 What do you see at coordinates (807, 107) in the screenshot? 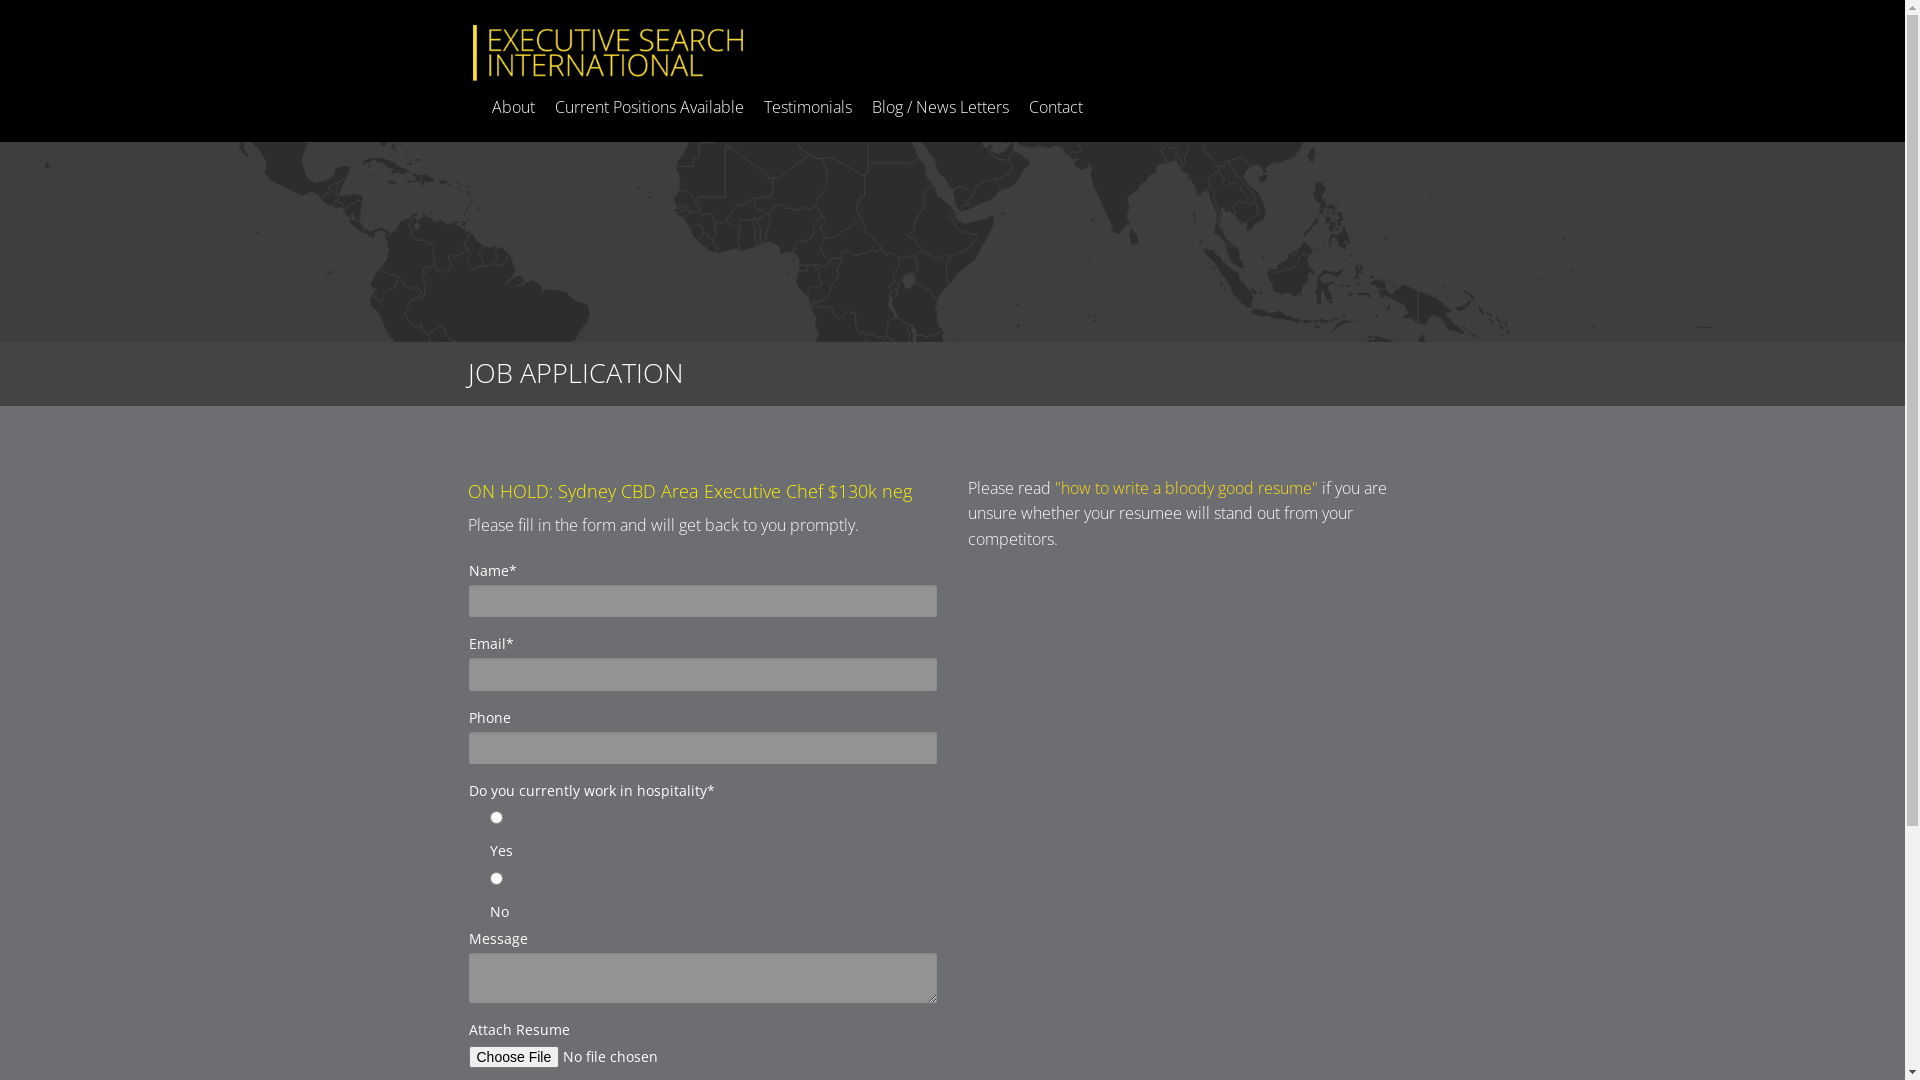
I see `Testimonials` at bounding box center [807, 107].